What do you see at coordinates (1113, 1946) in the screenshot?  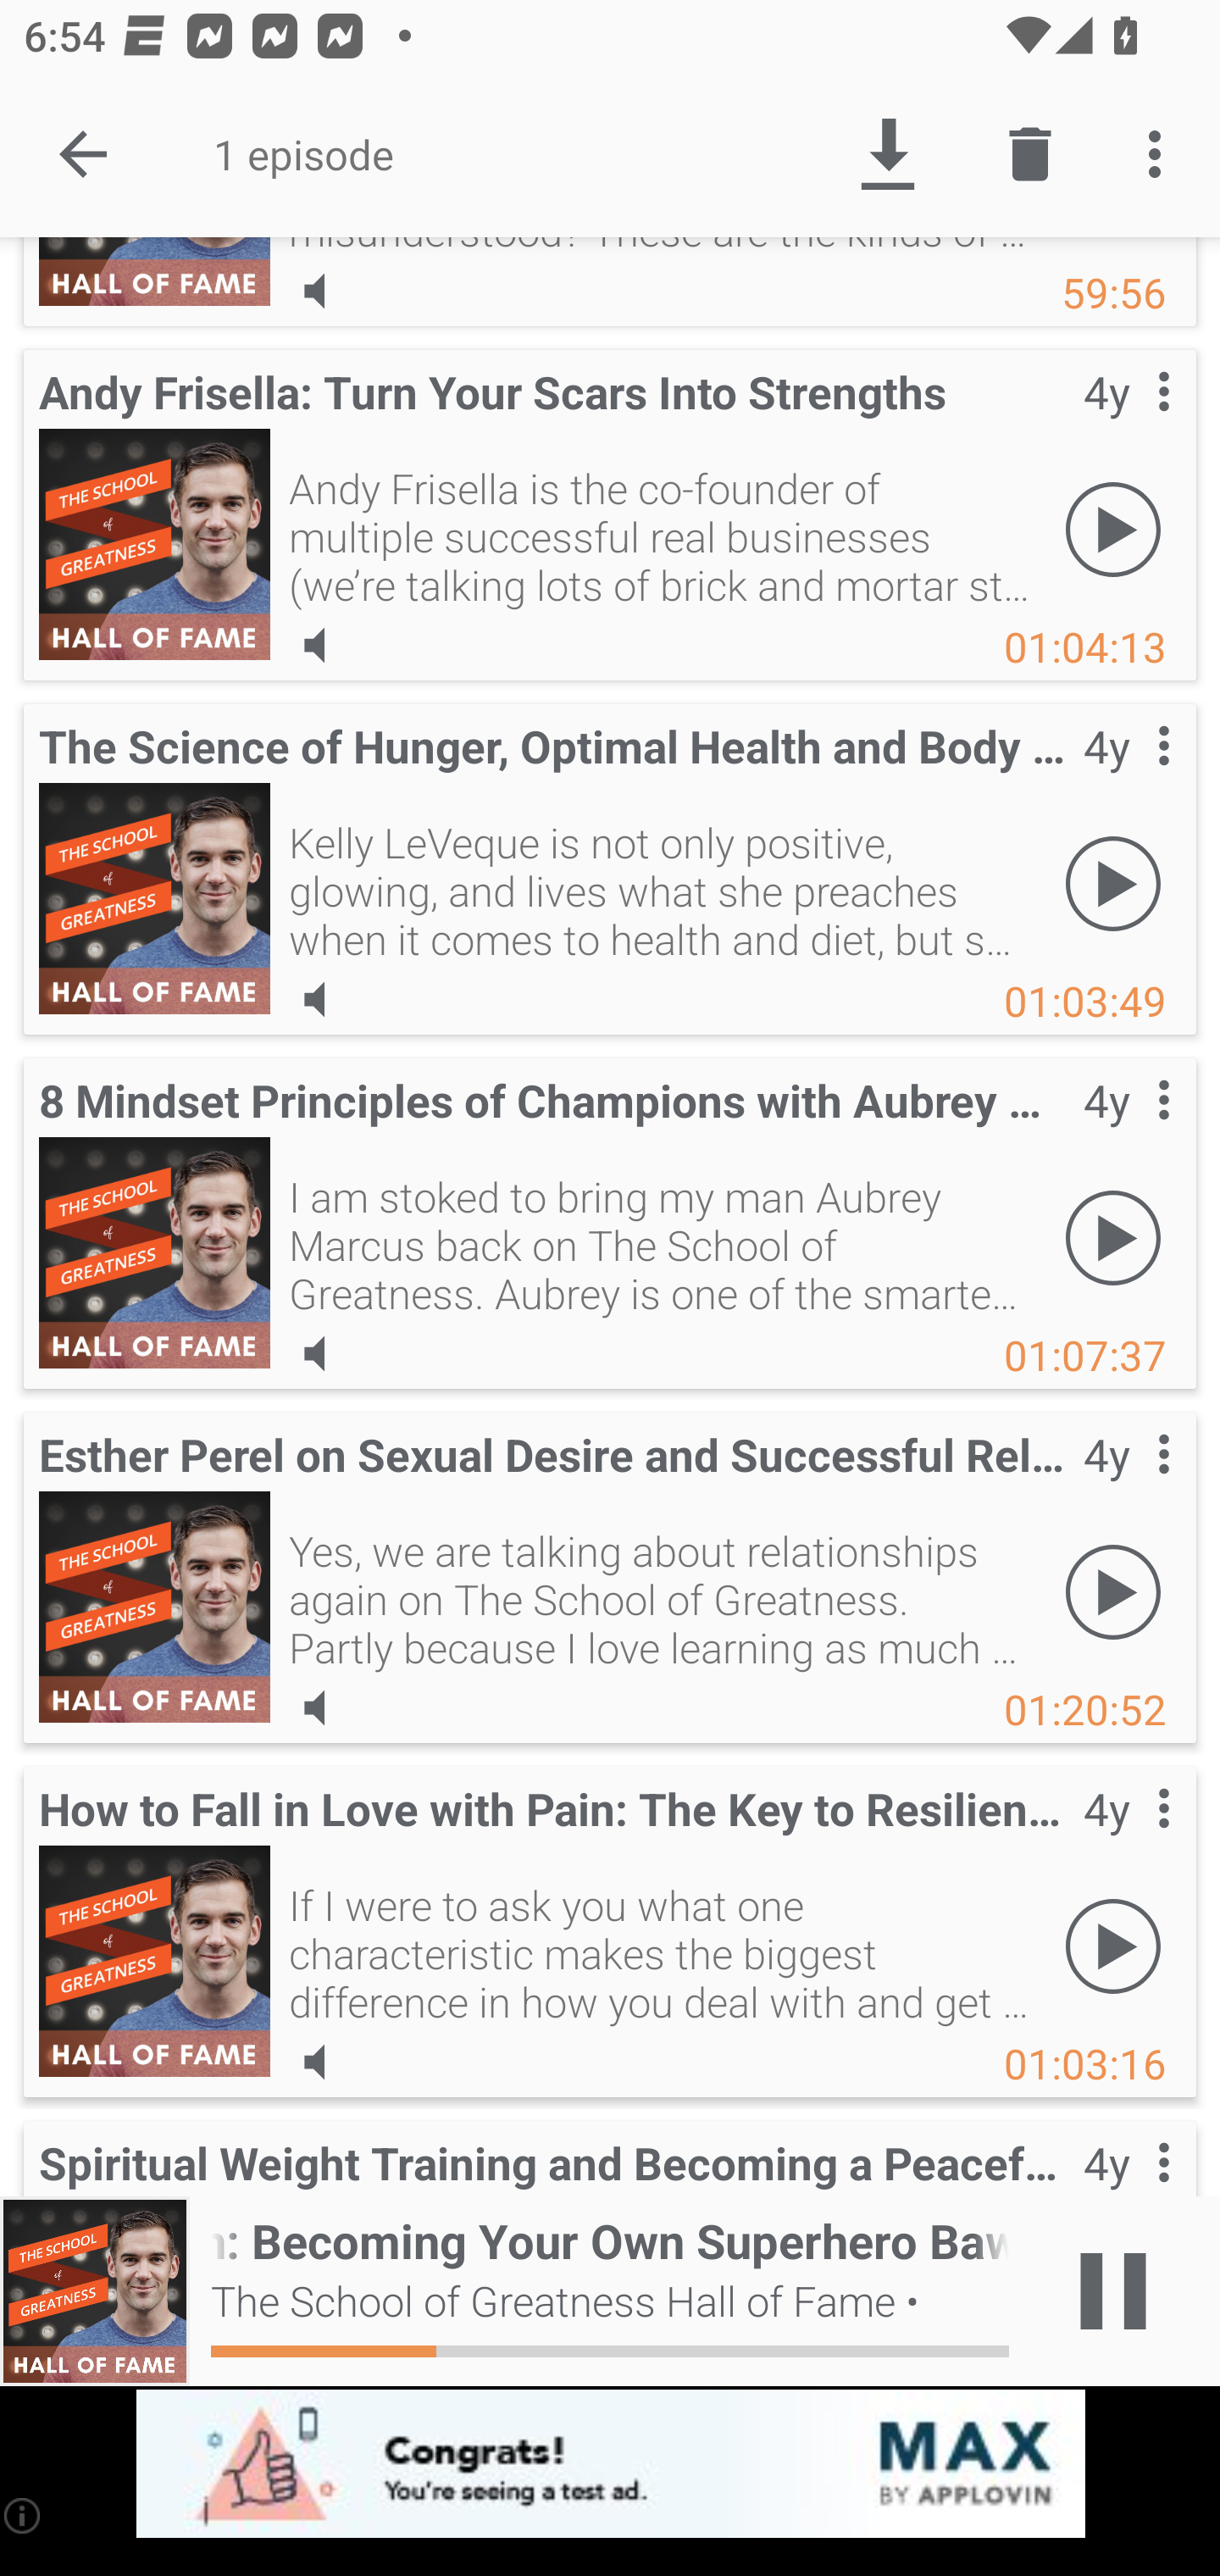 I see `Play` at bounding box center [1113, 1946].